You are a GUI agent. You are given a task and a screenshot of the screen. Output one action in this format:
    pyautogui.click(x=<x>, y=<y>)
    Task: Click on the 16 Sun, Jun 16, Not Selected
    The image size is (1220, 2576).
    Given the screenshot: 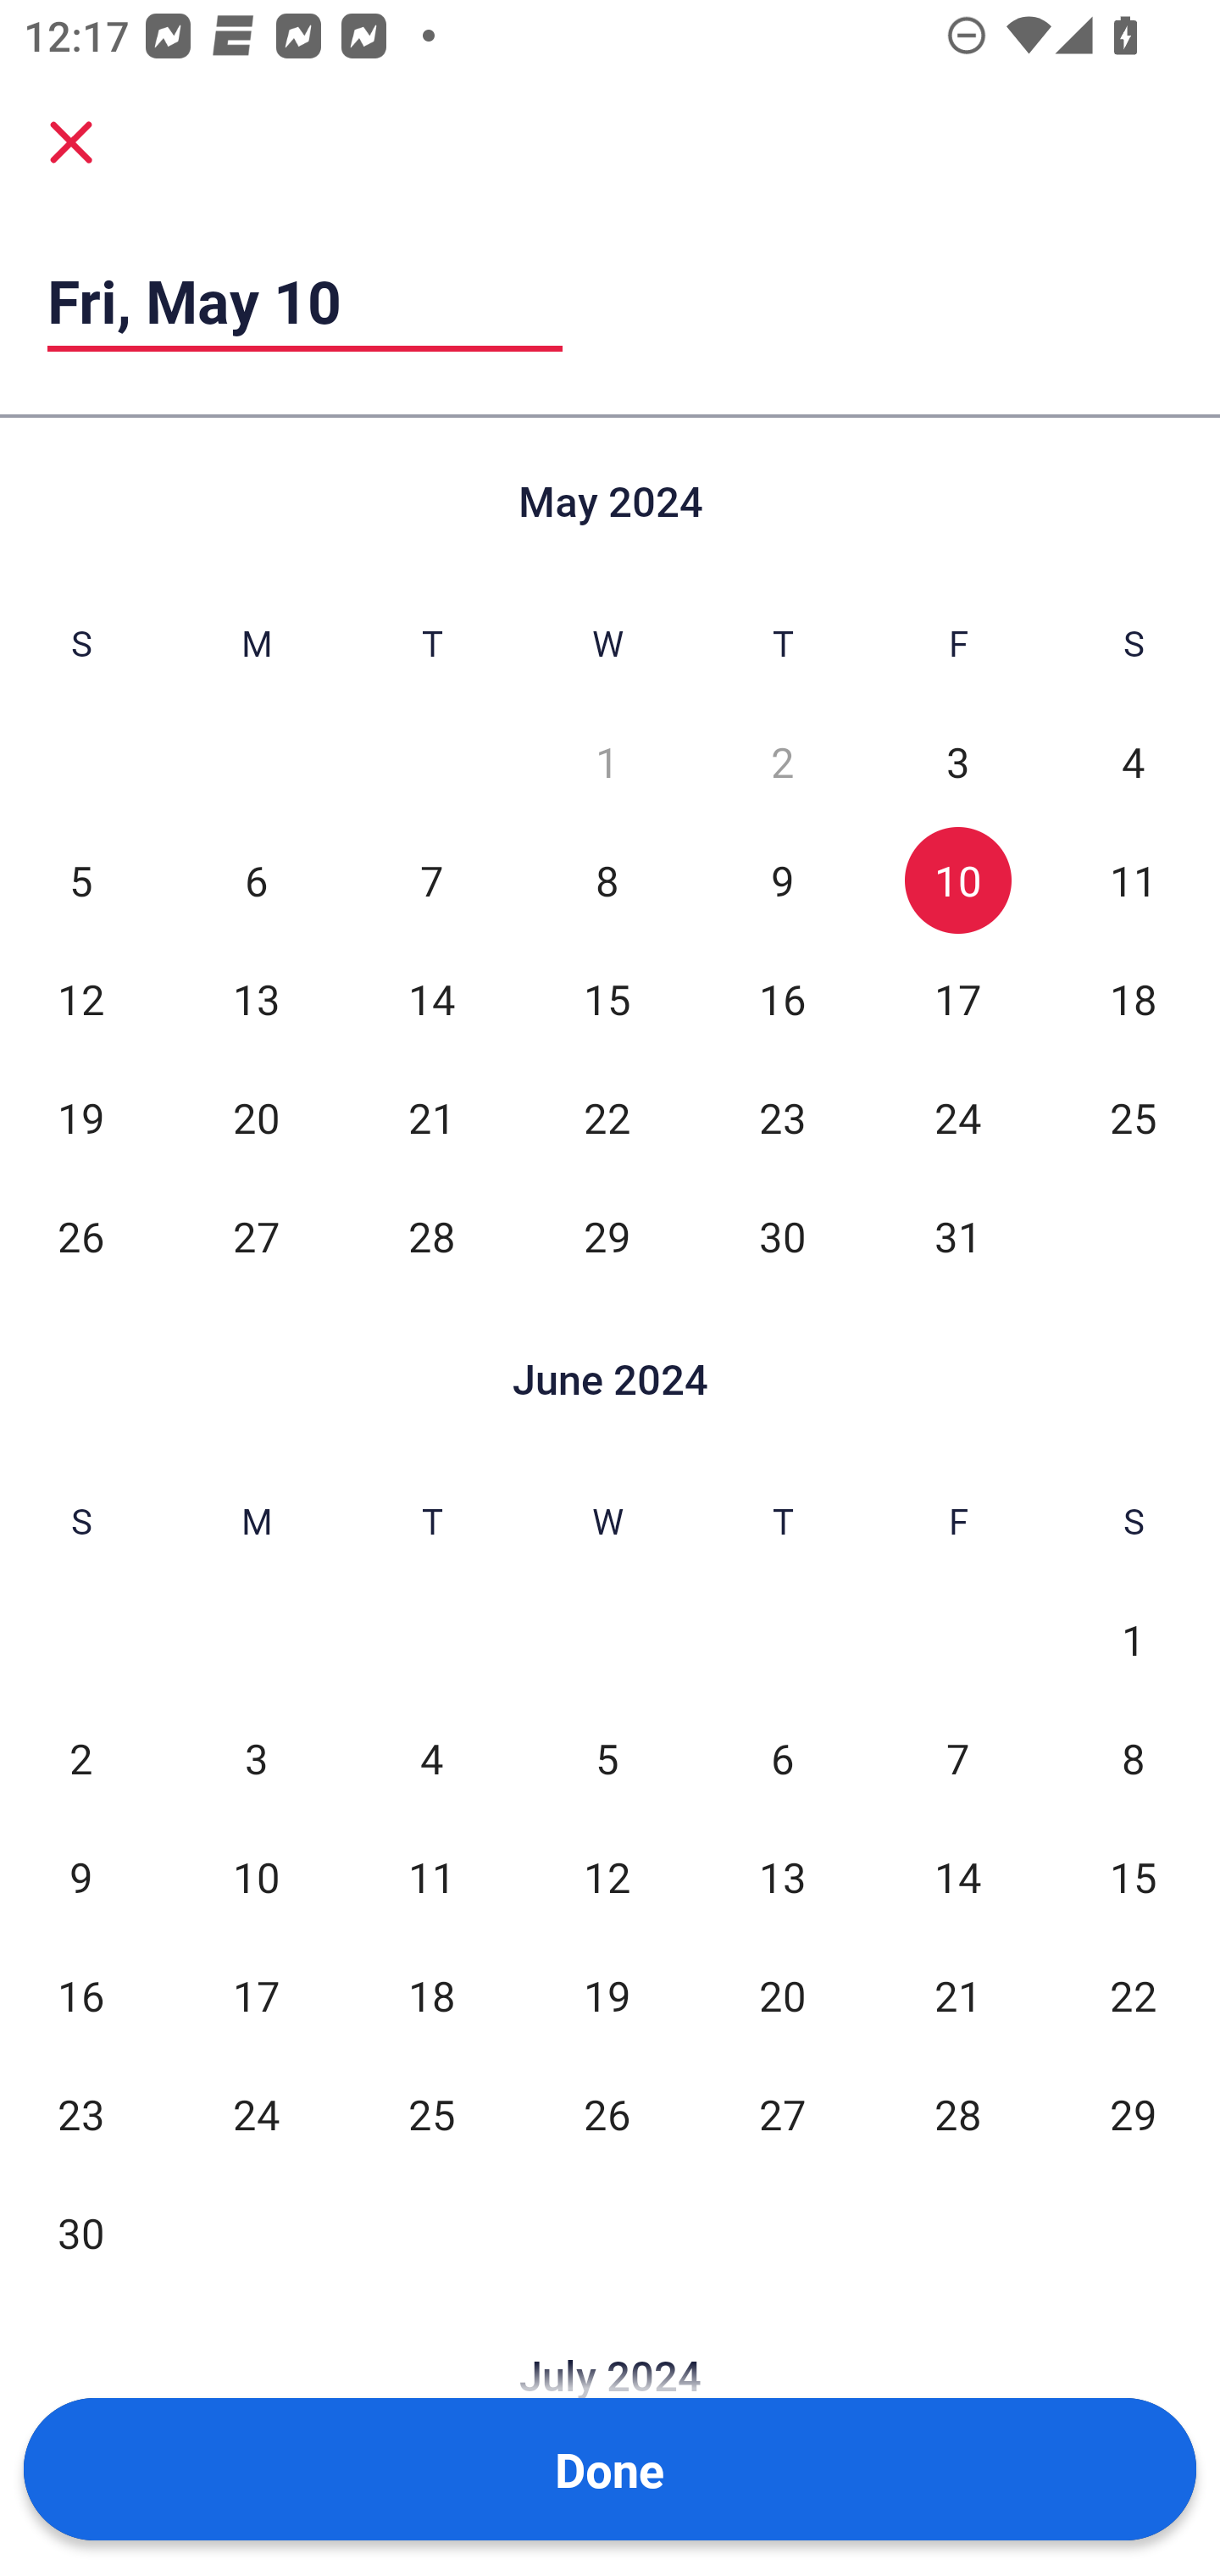 What is the action you would take?
    pyautogui.click(x=80, y=1996)
    